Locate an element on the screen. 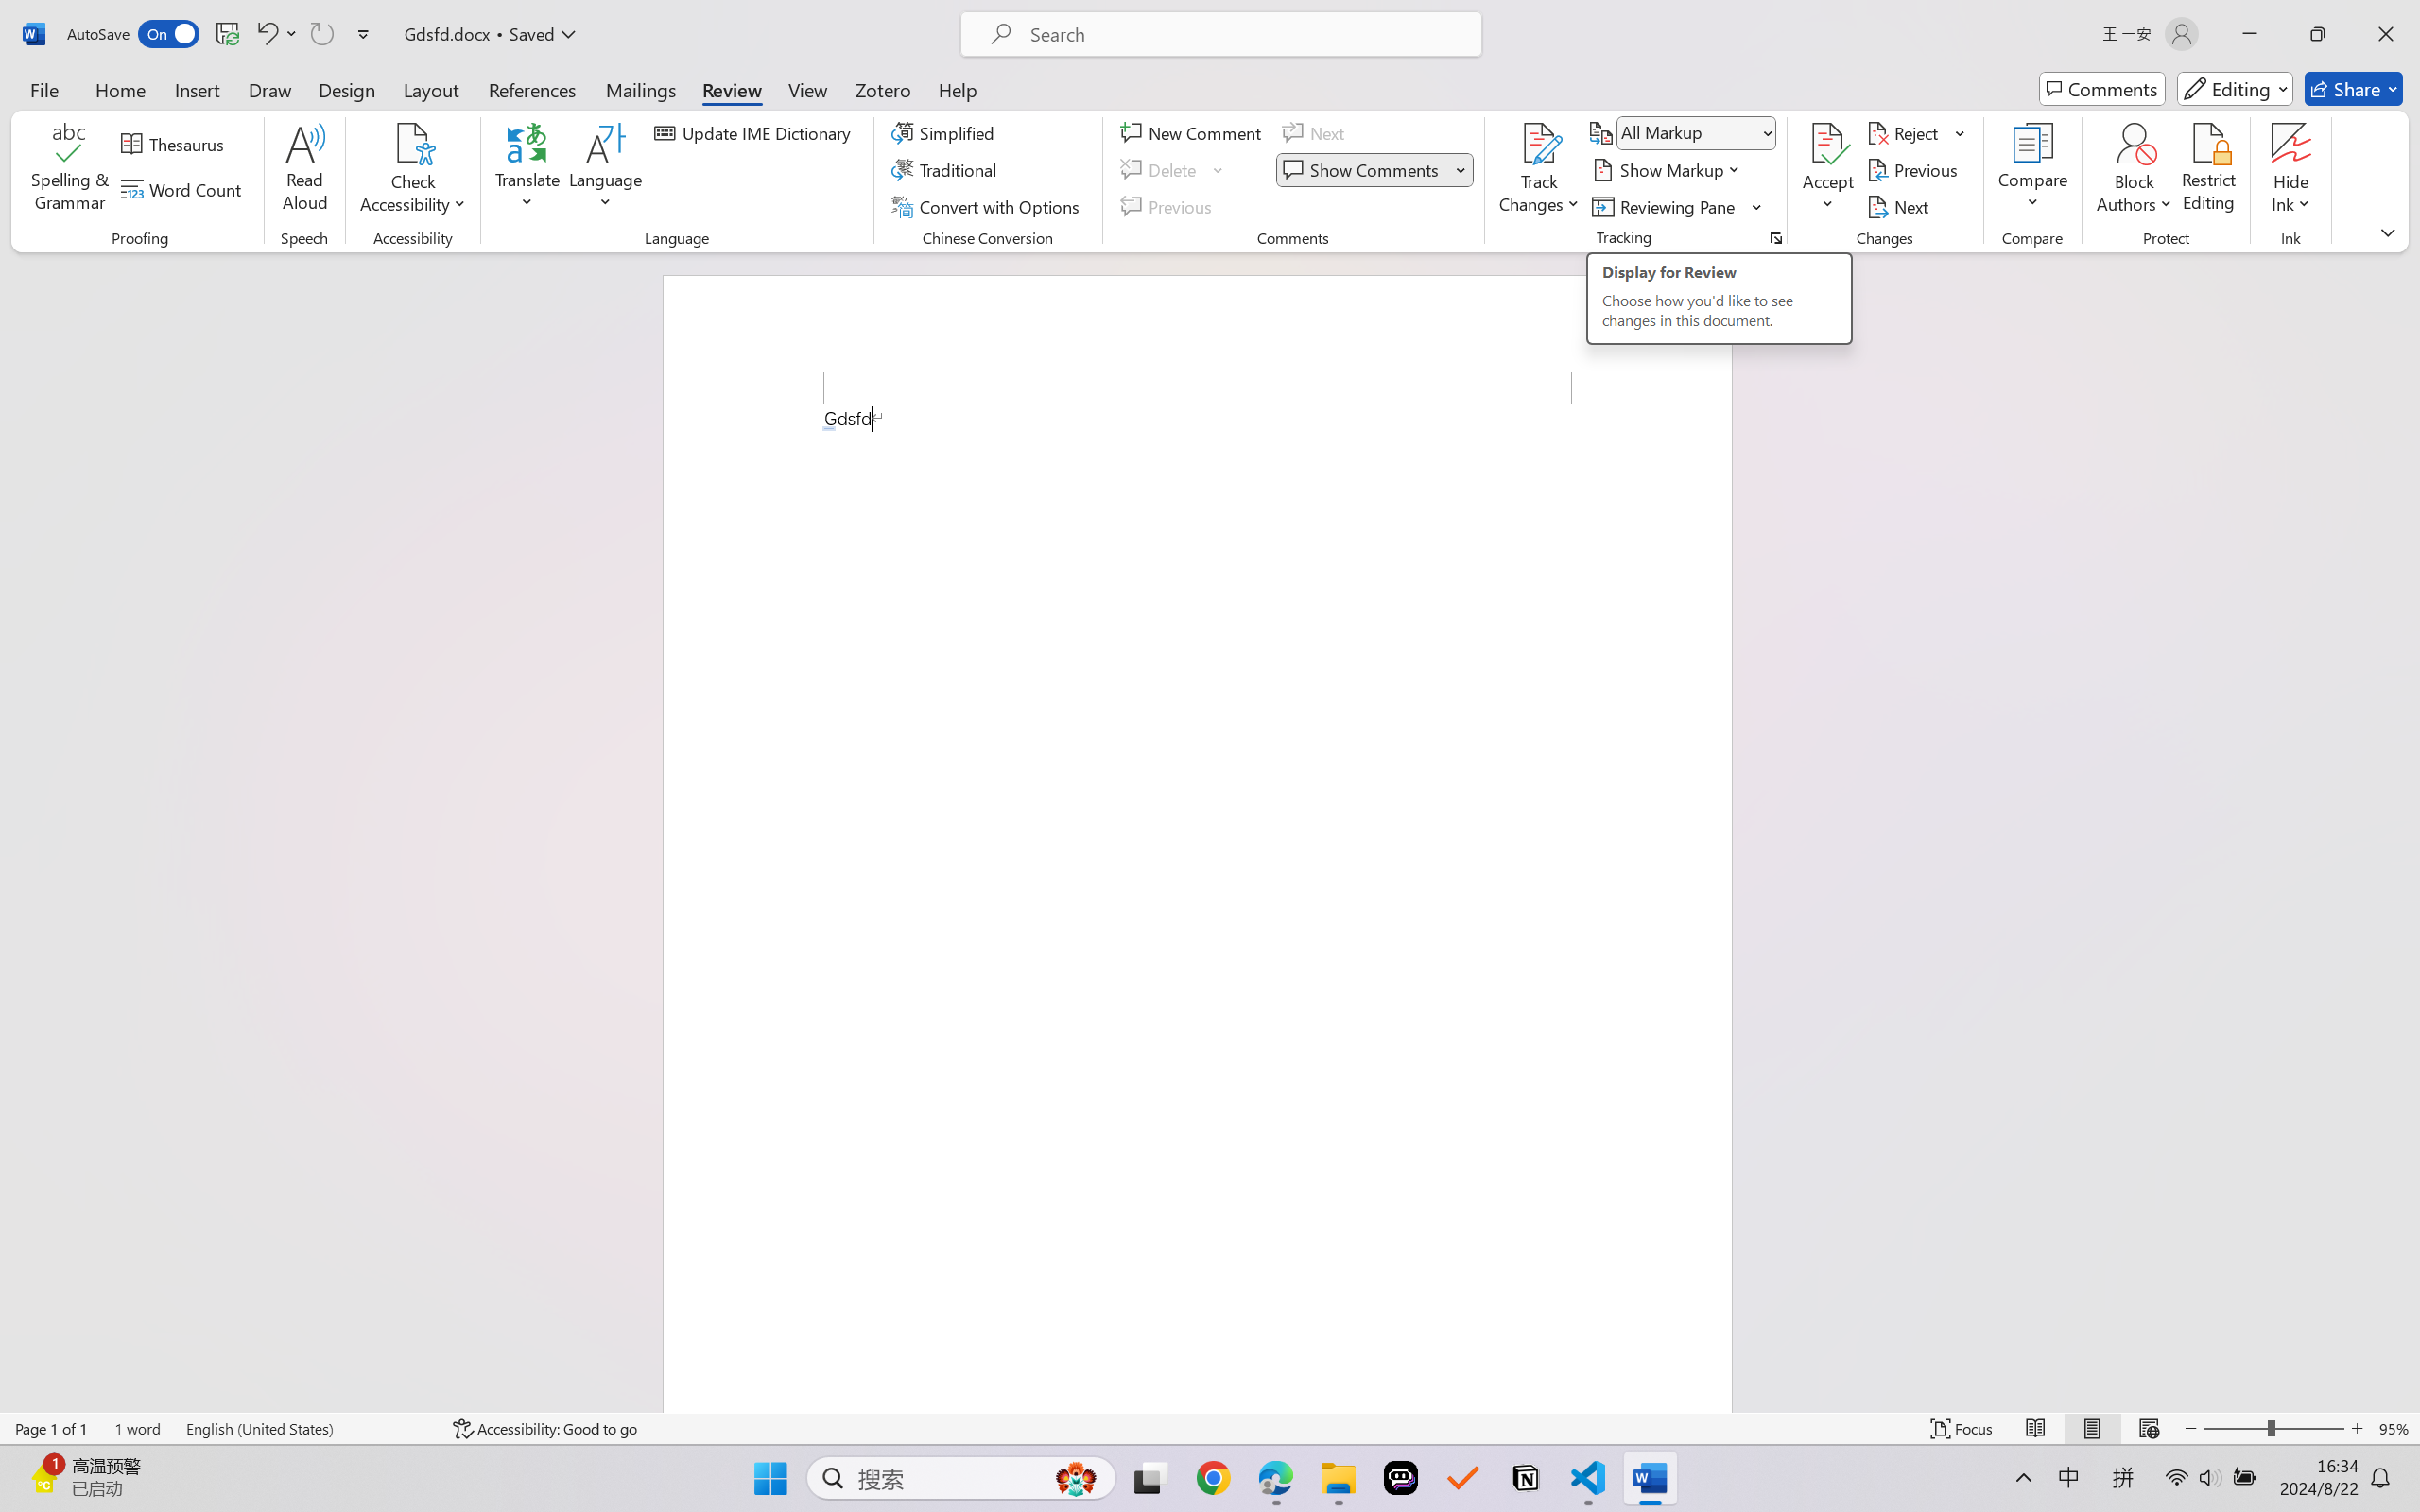  Undo AutoCorrect is located at coordinates (276, 34).